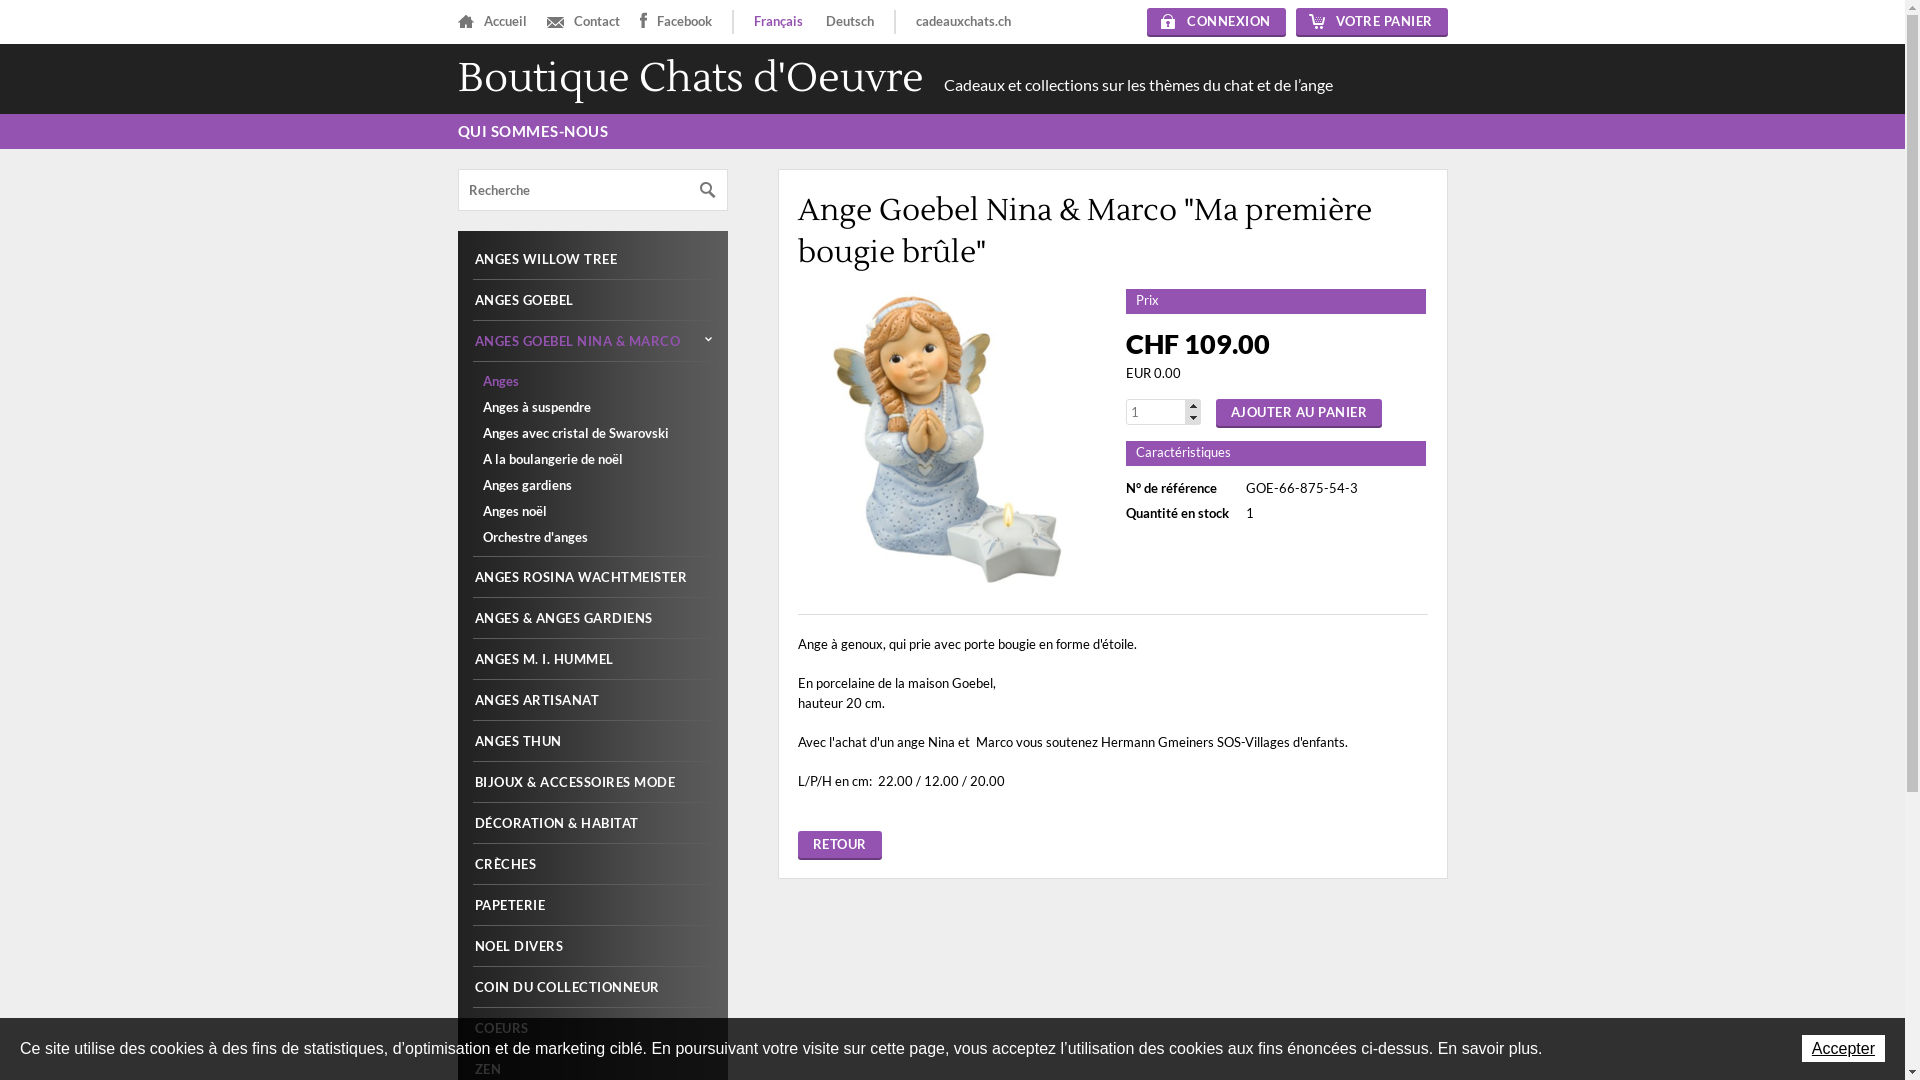 The width and height of the screenshot is (1920, 1080). What do you see at coordinates (964, 22) in the screenshot?
I see `cadeauxchats.ch` at bounding box center [964, 22].